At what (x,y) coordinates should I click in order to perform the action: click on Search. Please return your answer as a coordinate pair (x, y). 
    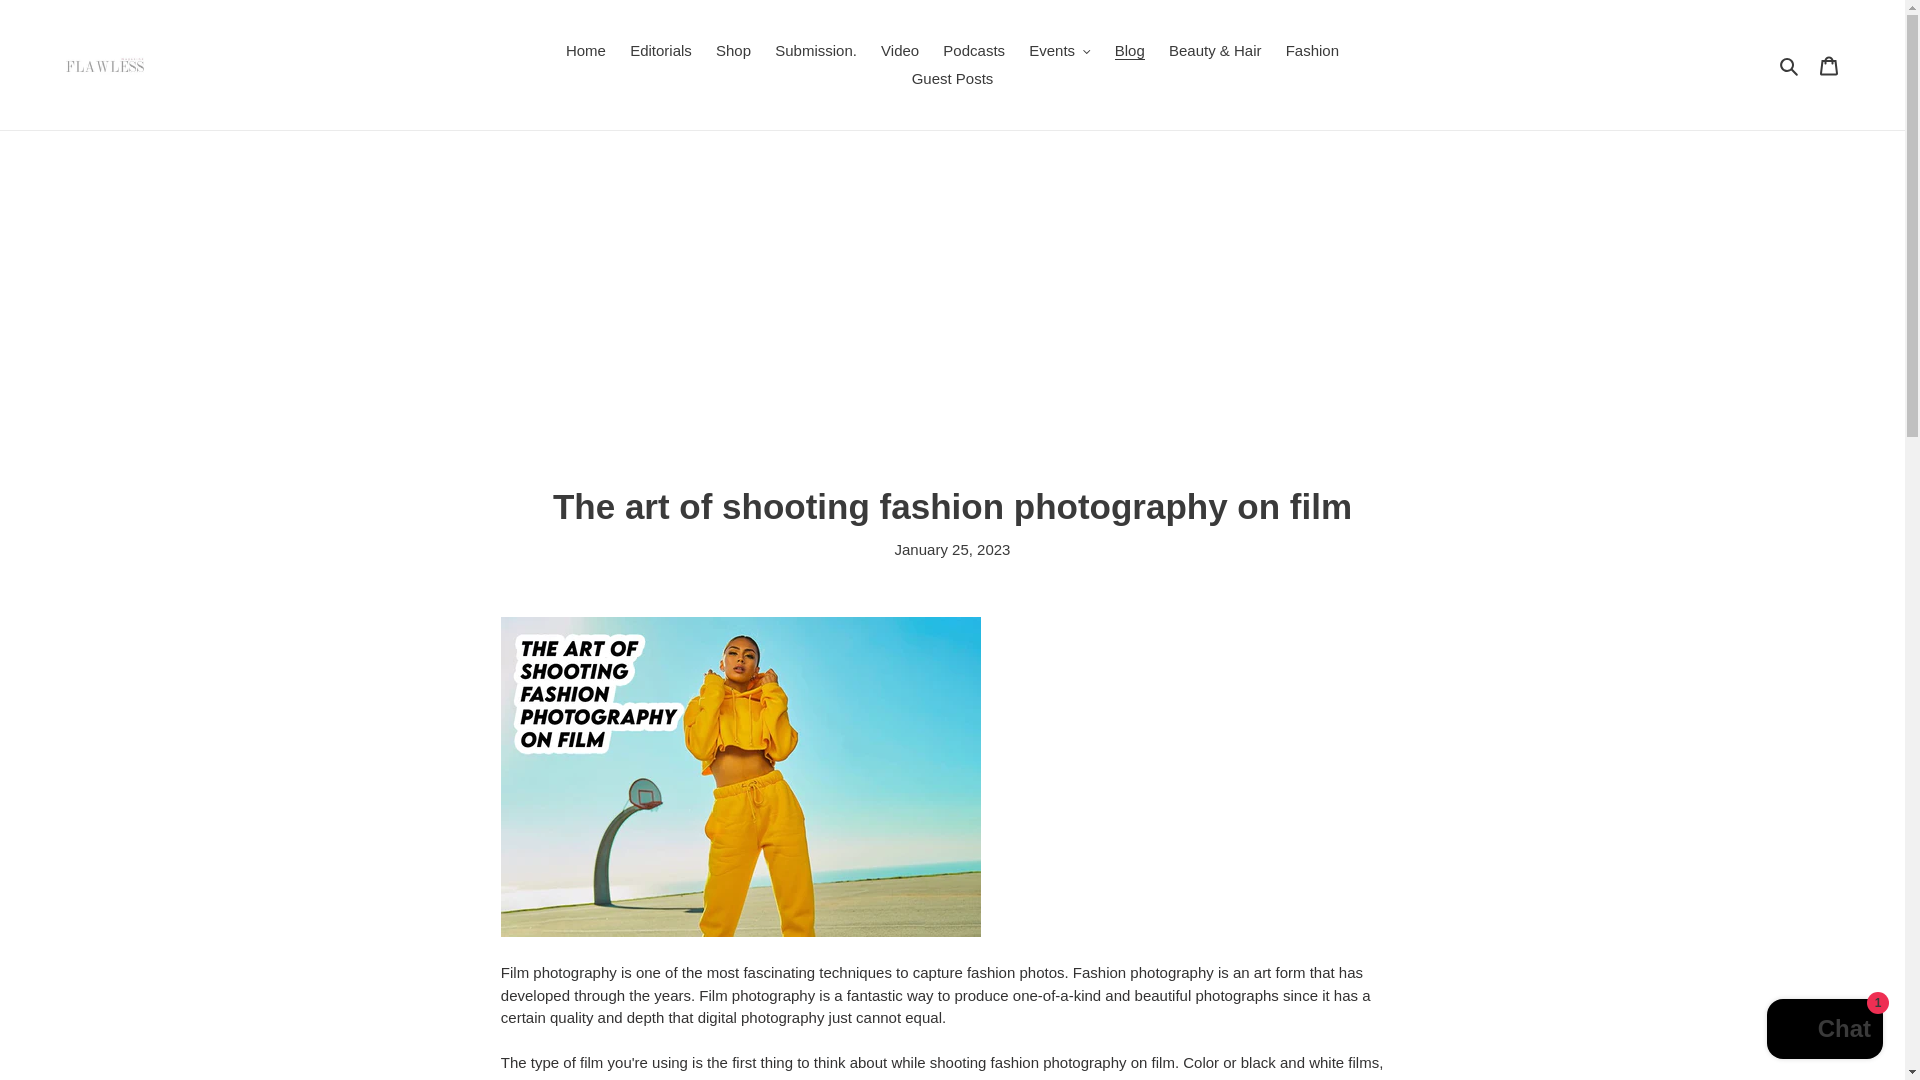
    Looking at the image, I should click on (1790, 64).